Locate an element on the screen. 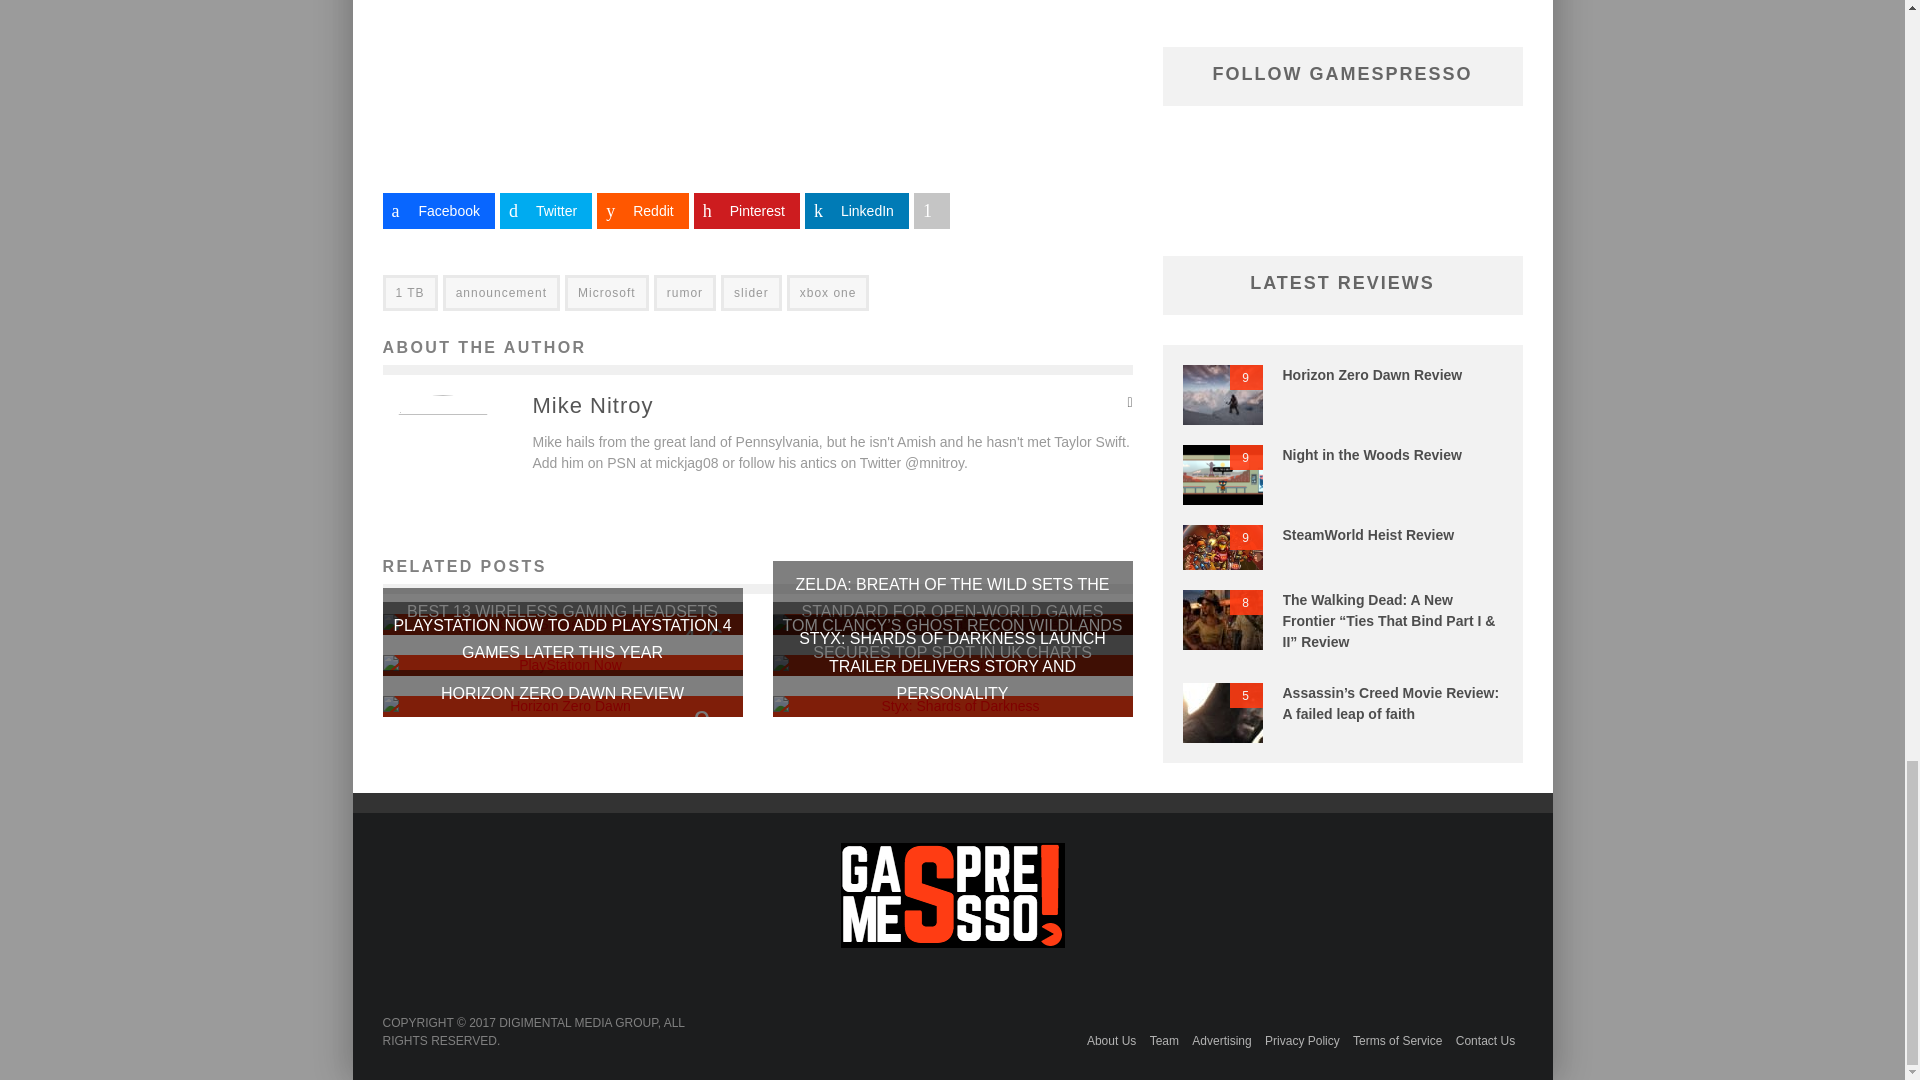  Share on Twitter is located at coordinates (545, 210).